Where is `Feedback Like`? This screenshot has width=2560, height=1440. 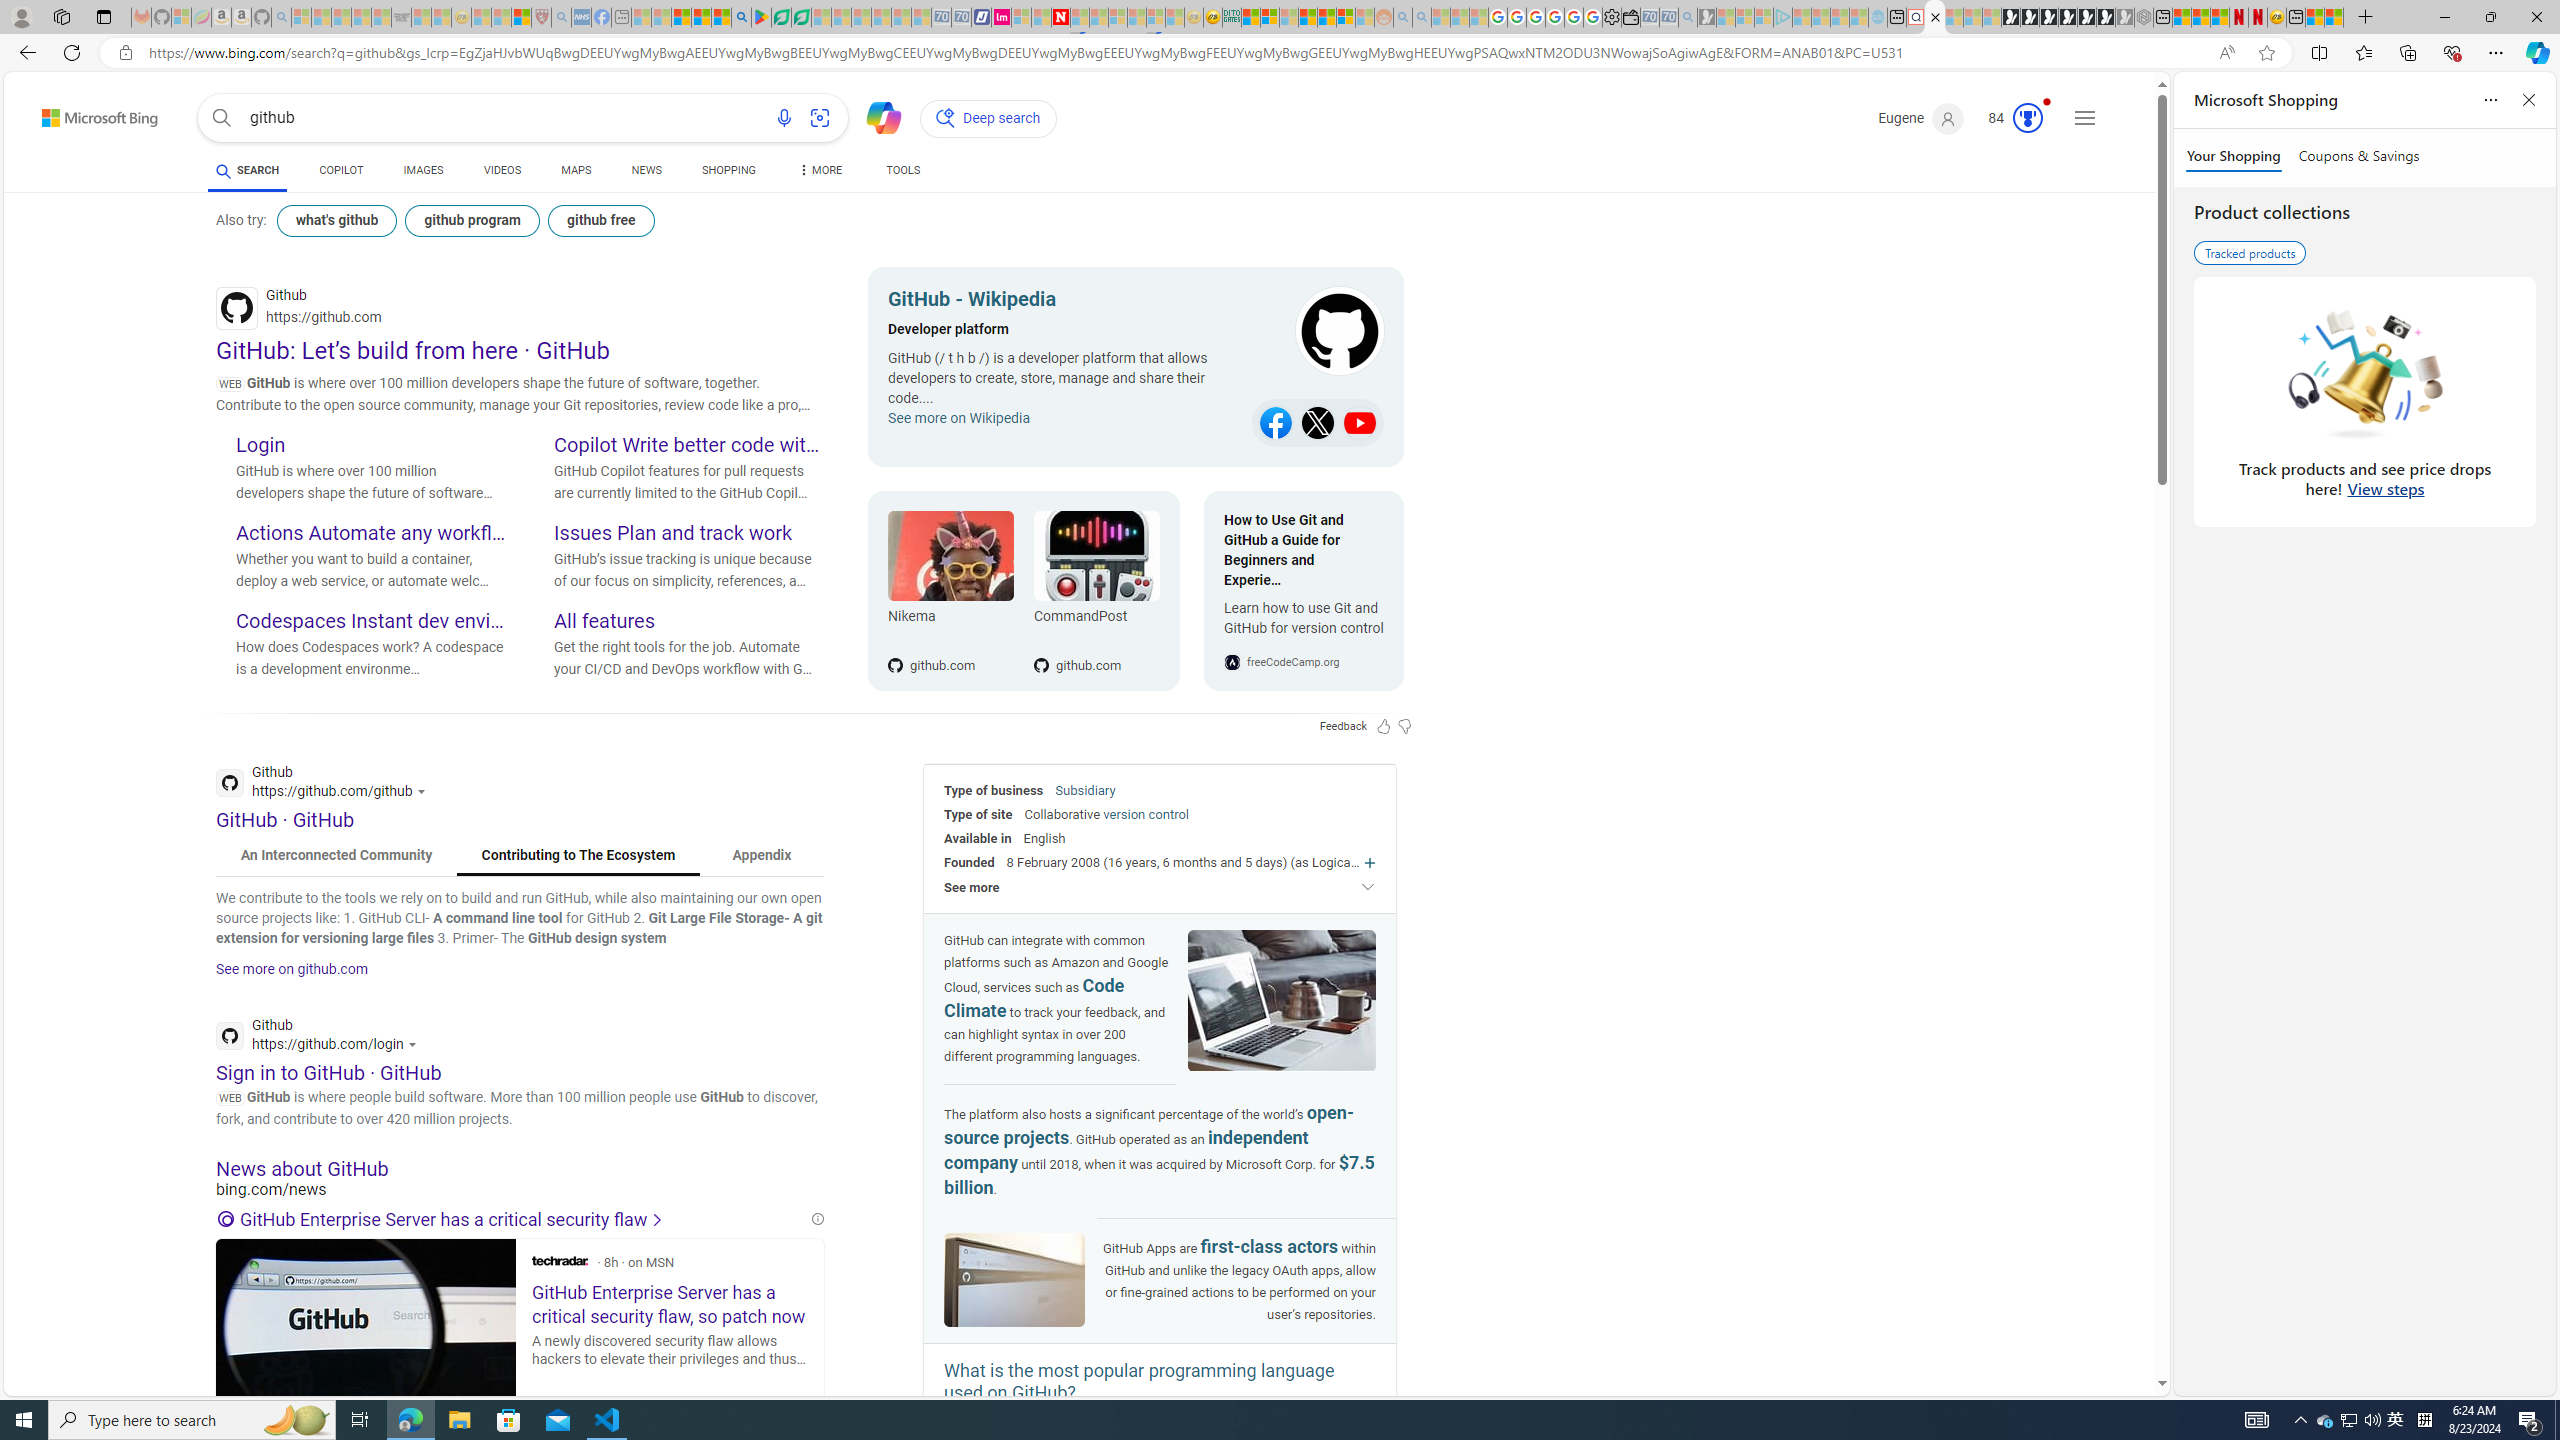
Feedback Like is located at coordinates (1384, 726).